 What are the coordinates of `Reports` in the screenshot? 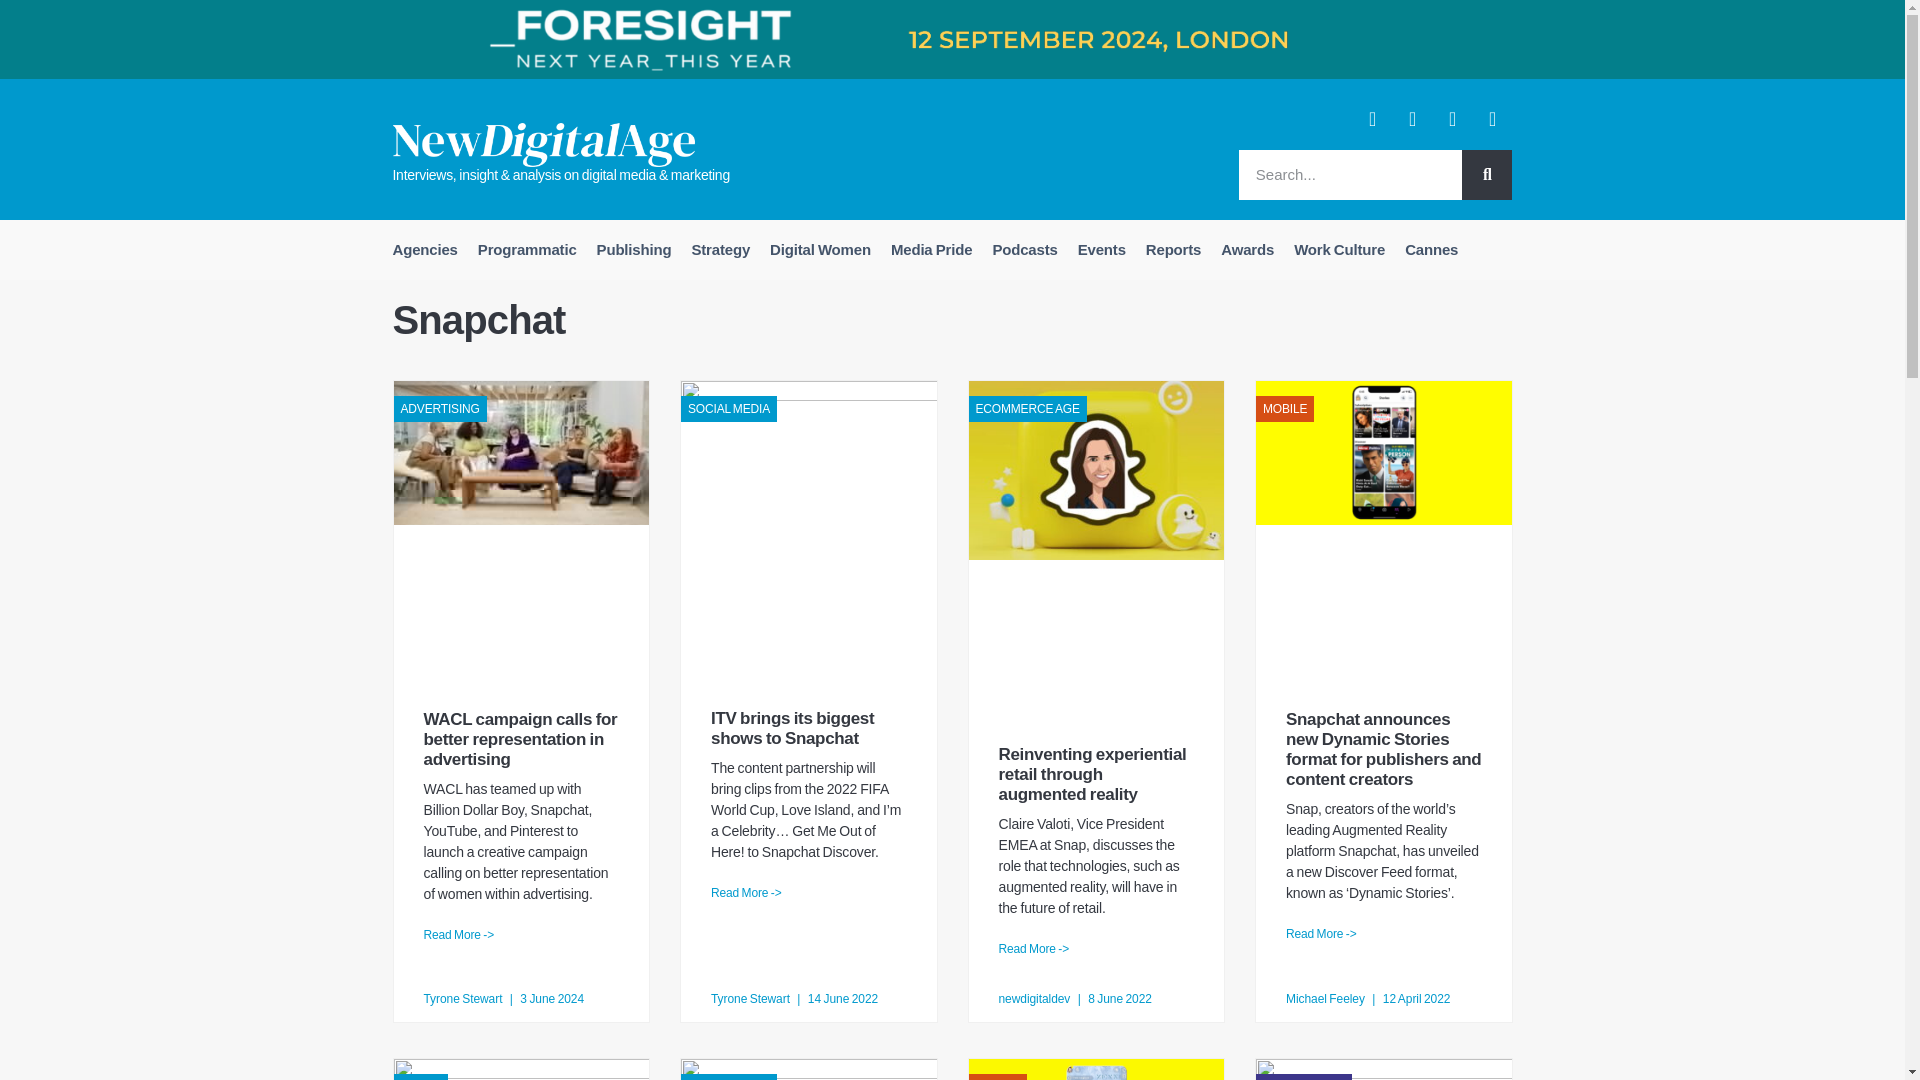 It's located at (1174, 250).